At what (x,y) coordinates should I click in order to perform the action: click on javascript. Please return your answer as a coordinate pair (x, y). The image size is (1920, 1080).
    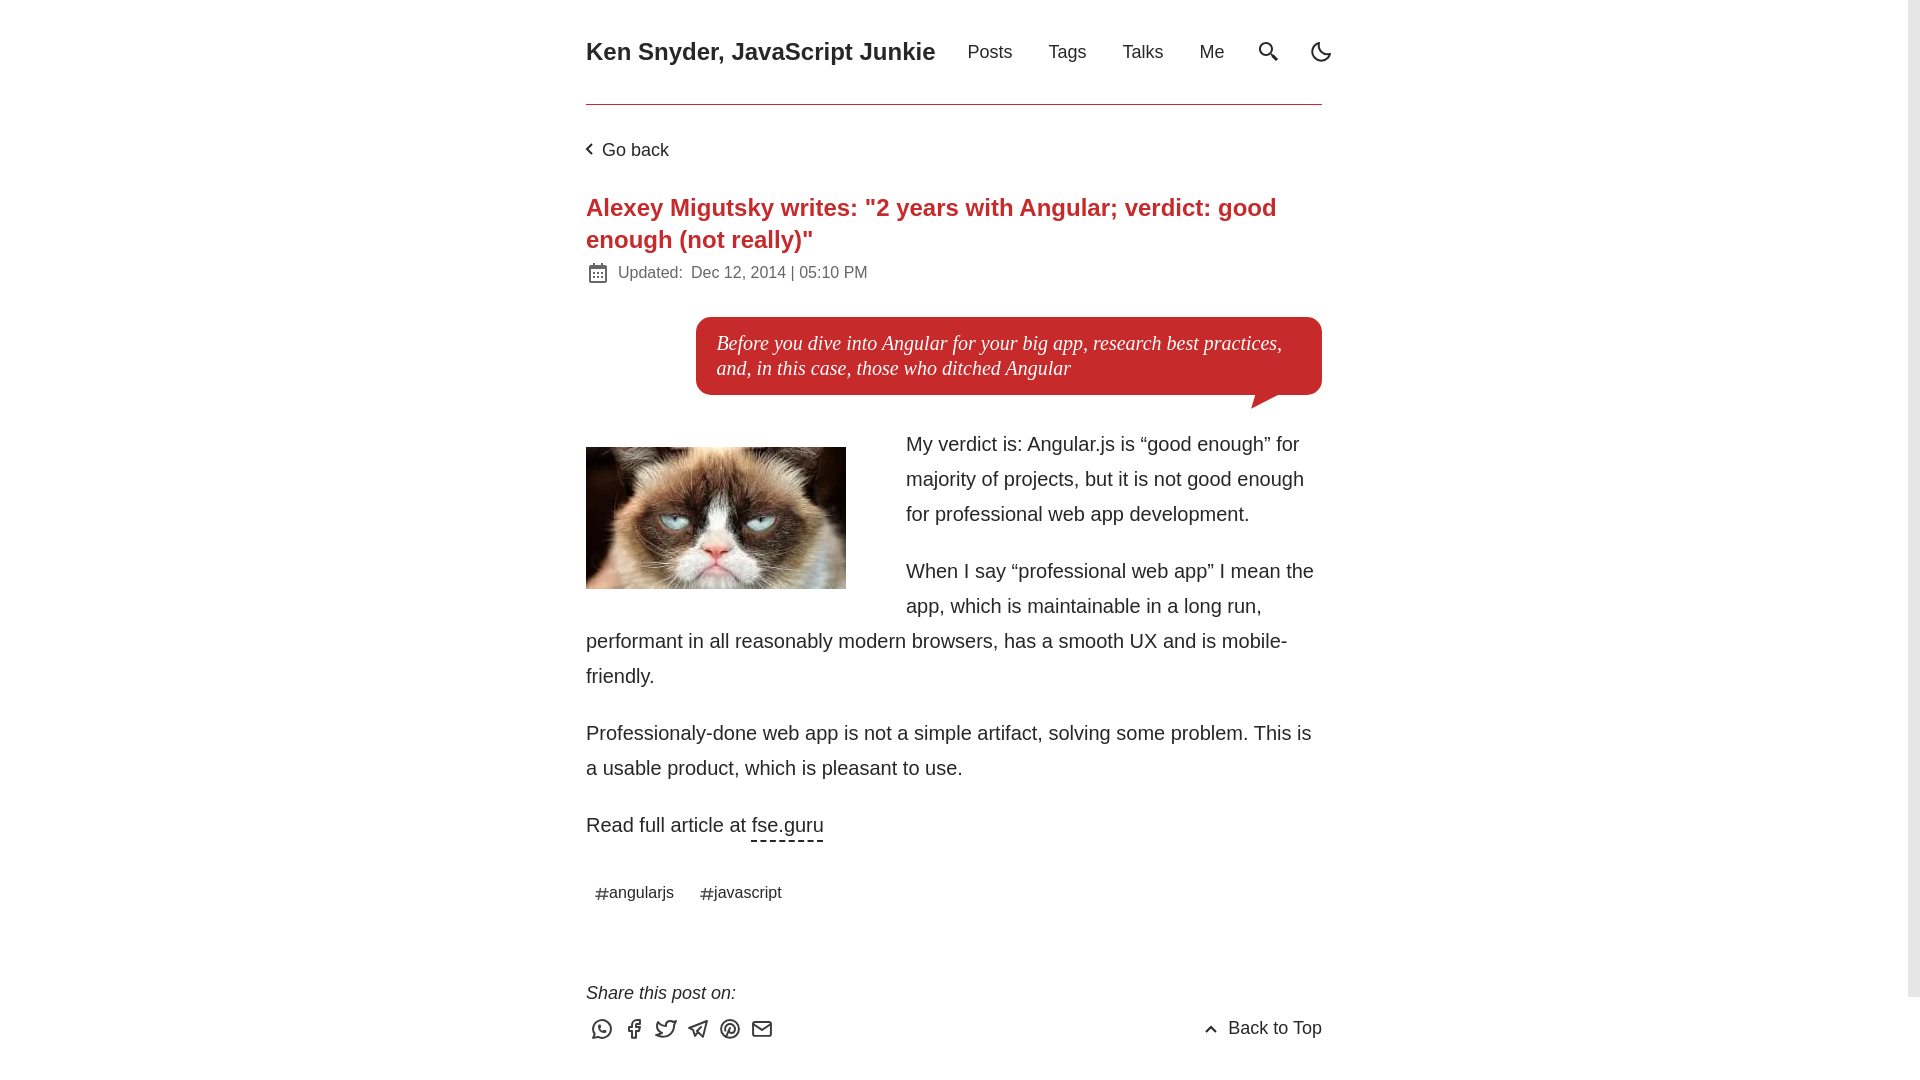
    Looking at the image, I should click on (742, 892).